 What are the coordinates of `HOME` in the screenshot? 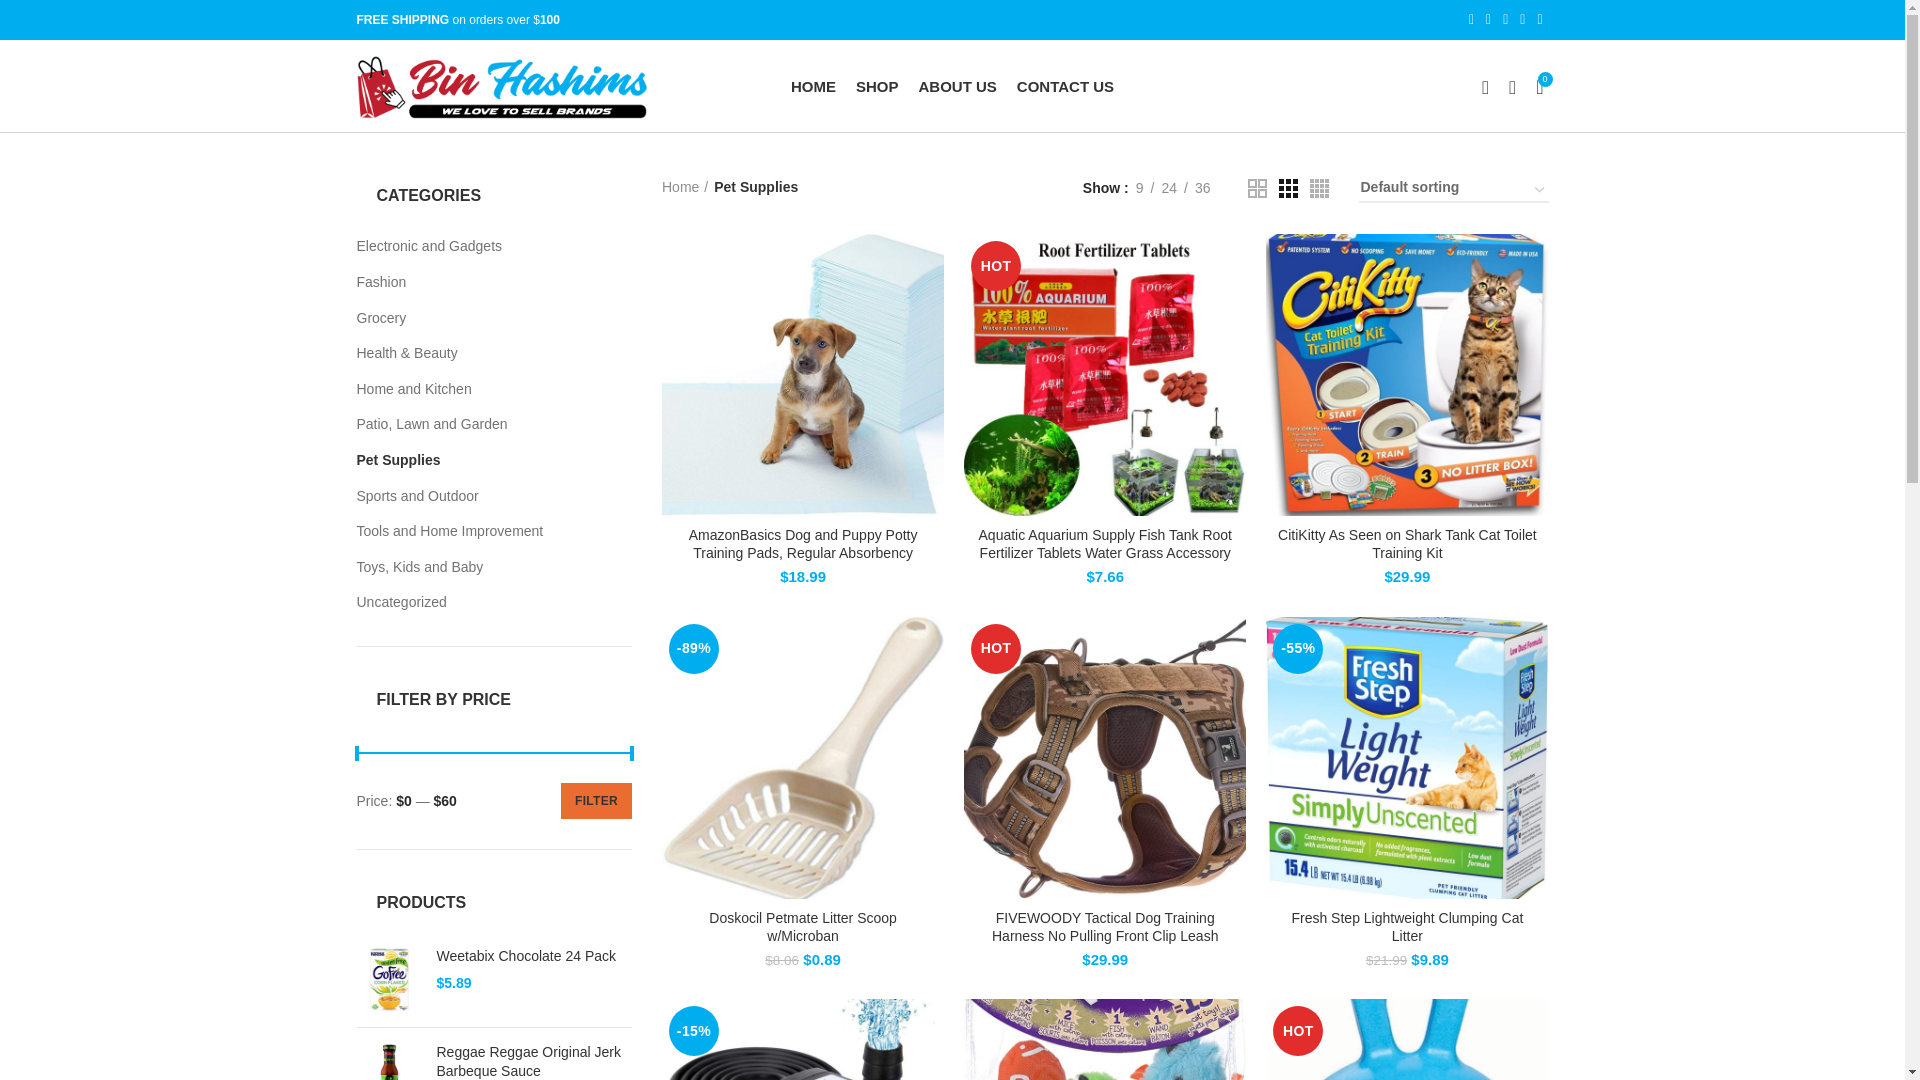 It's located at (814, 86).